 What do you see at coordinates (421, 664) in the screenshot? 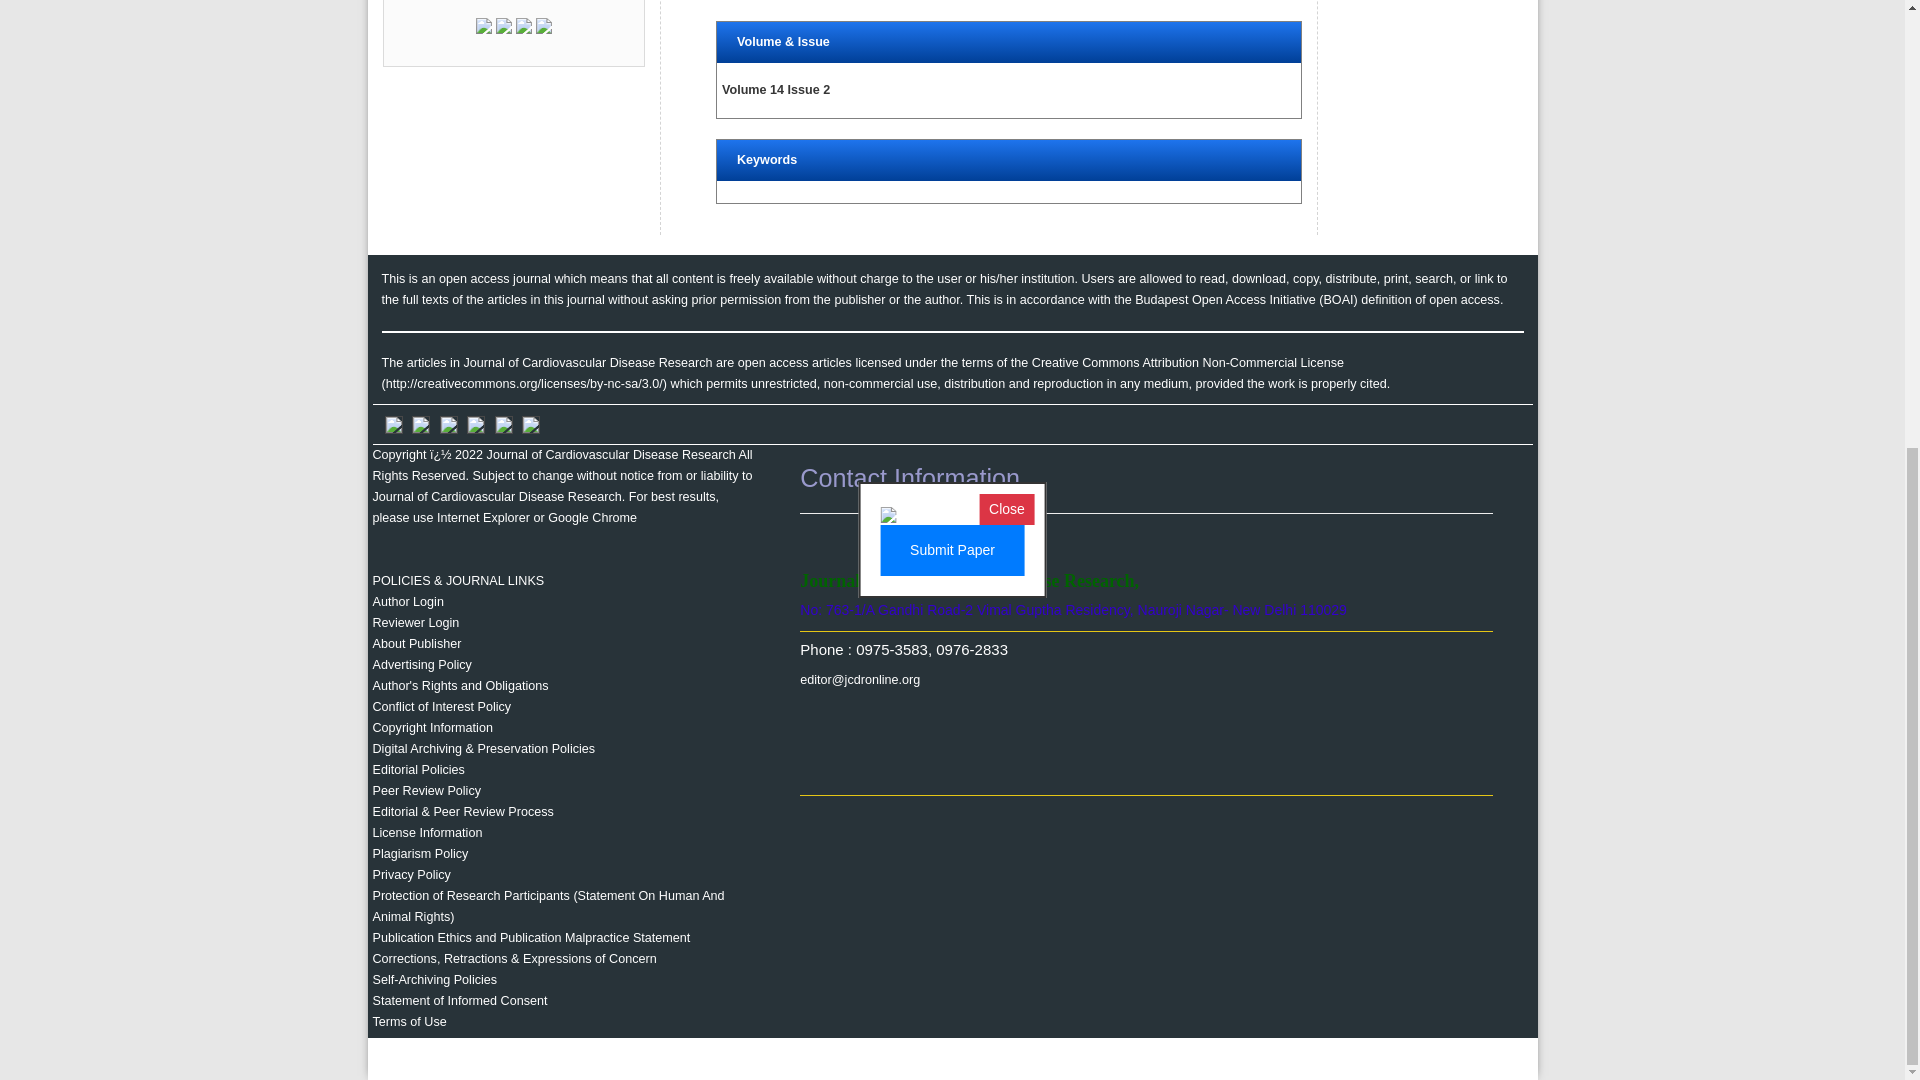
I see `Advertising Policy` at bounding box center [421, 664].